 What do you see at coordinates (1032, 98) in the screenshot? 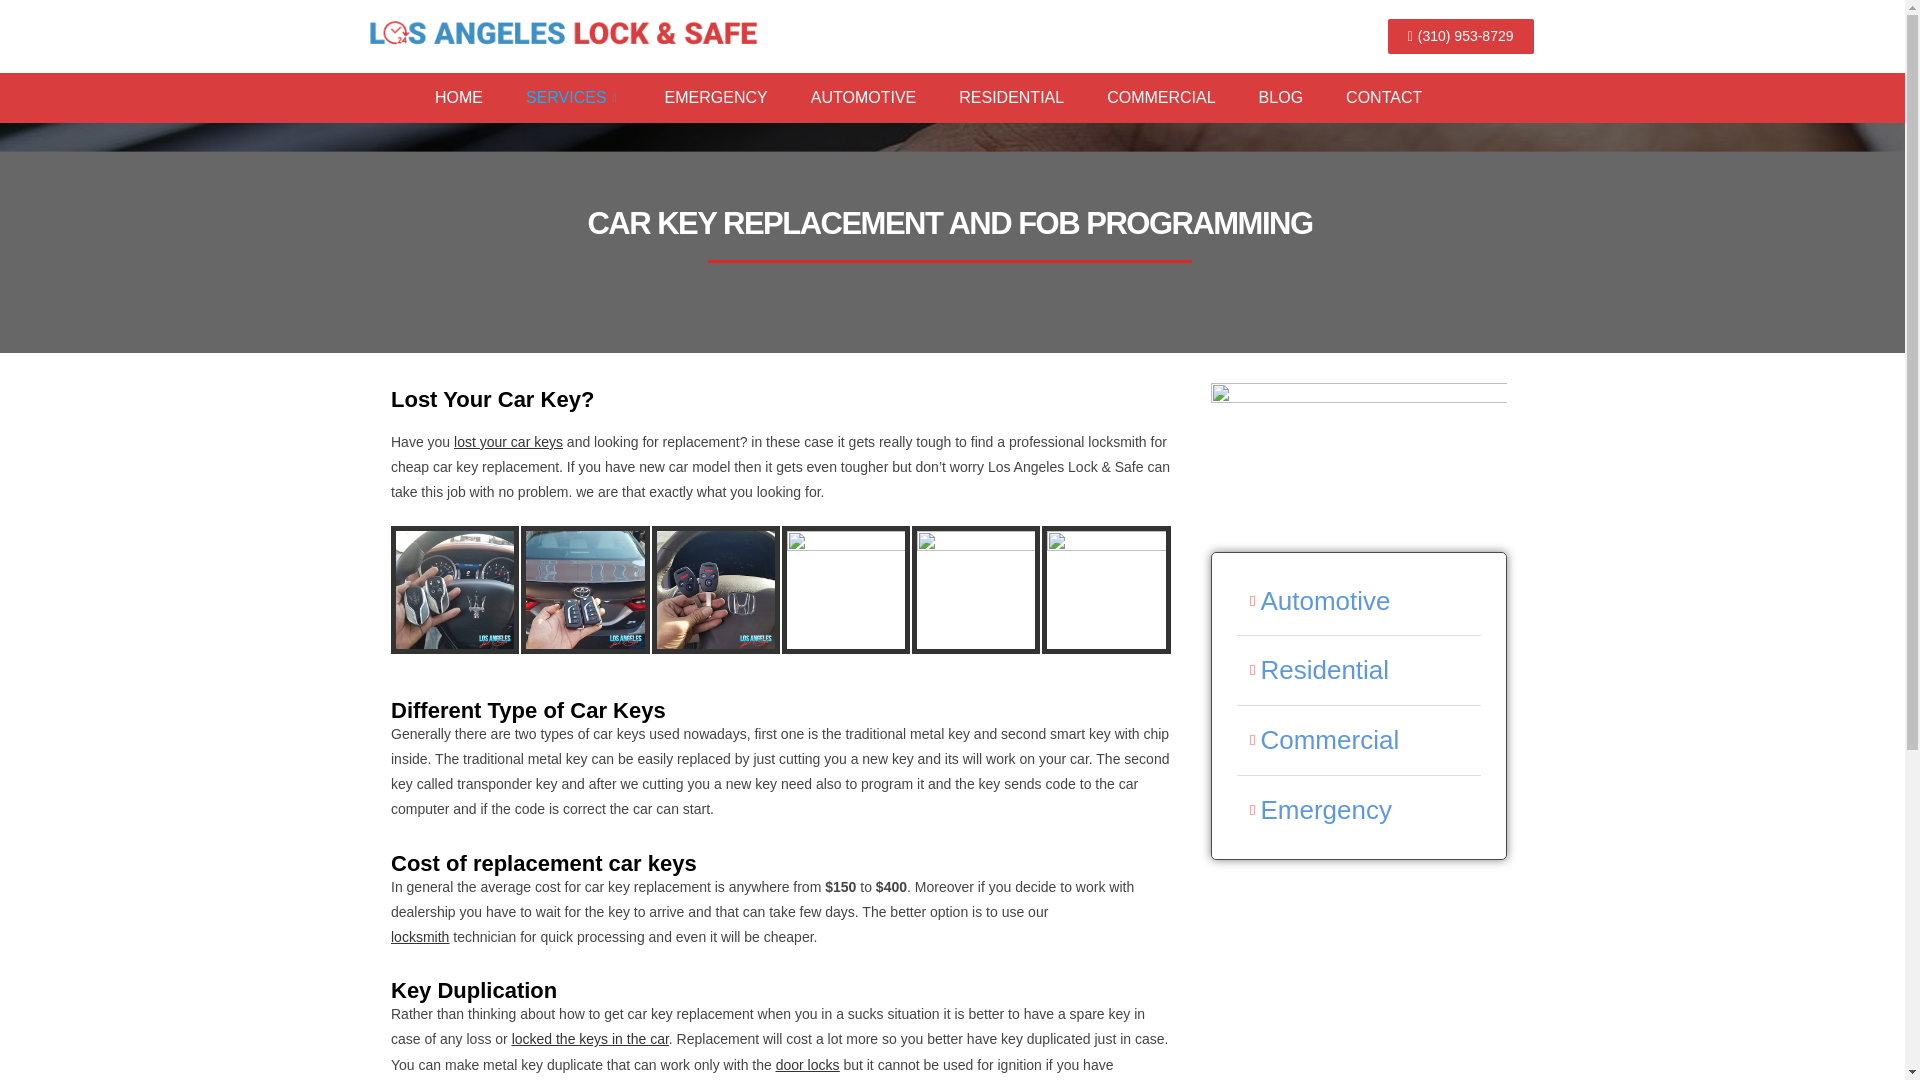
I see `RESIDENTIAL` at bounding box center [1032, 98].